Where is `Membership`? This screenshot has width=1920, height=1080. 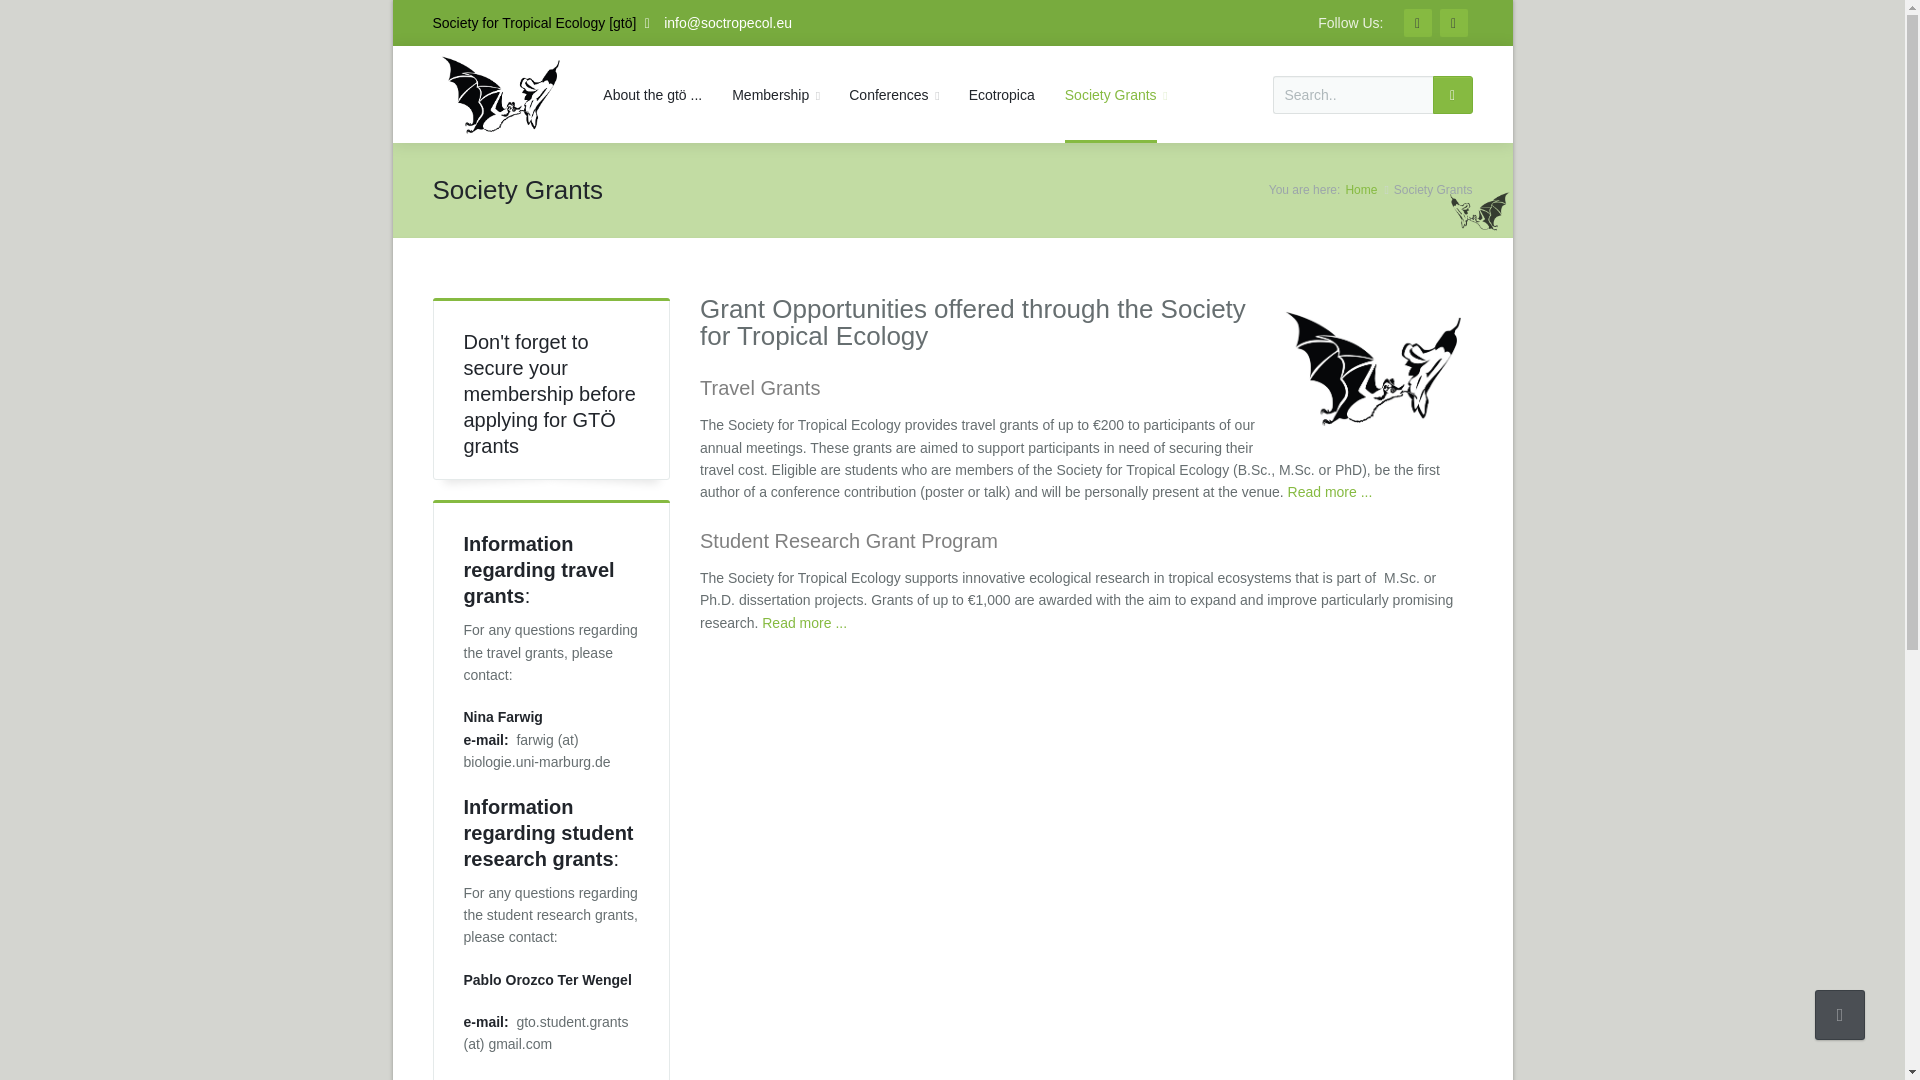
Membership is located at coordinates (774, 94).